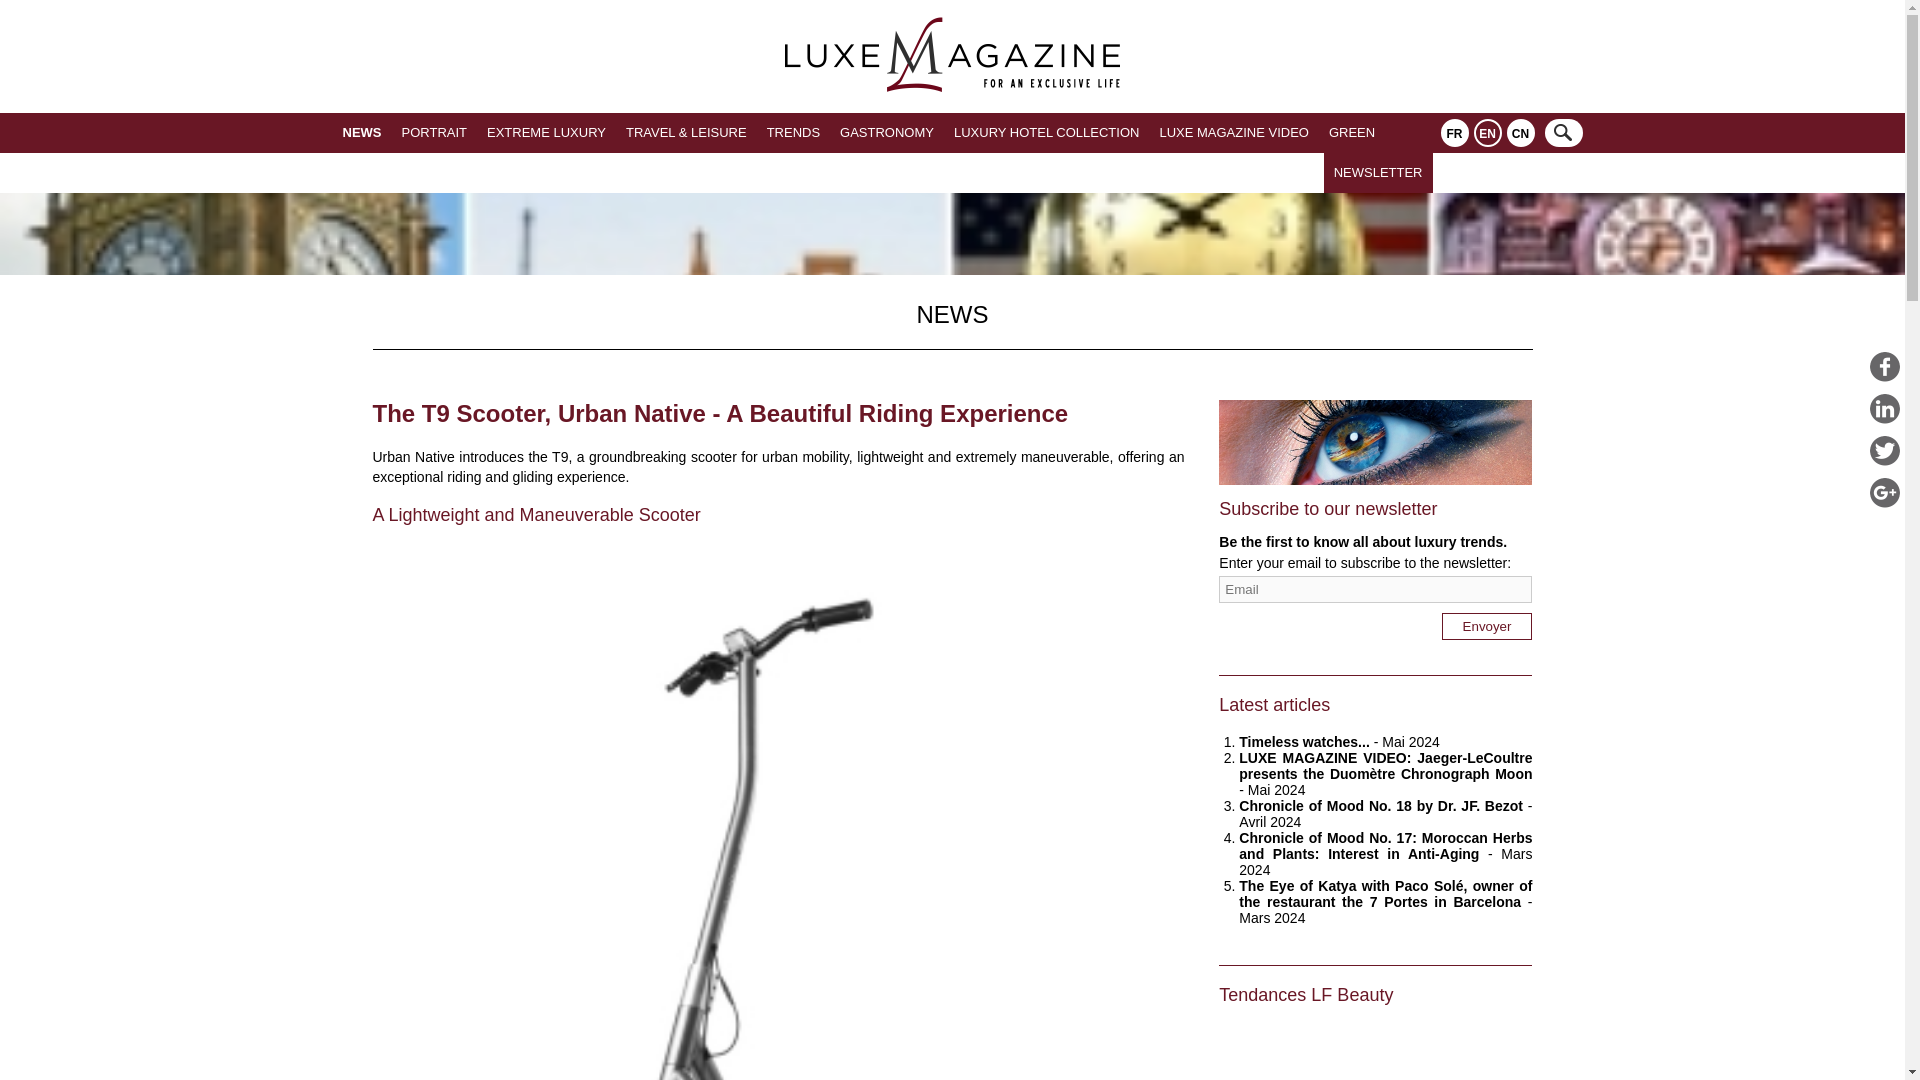 The image size is (1920, 1080). Describe the element at coordinates (1488, 132) in the screenshot. I see `EN` at that location.